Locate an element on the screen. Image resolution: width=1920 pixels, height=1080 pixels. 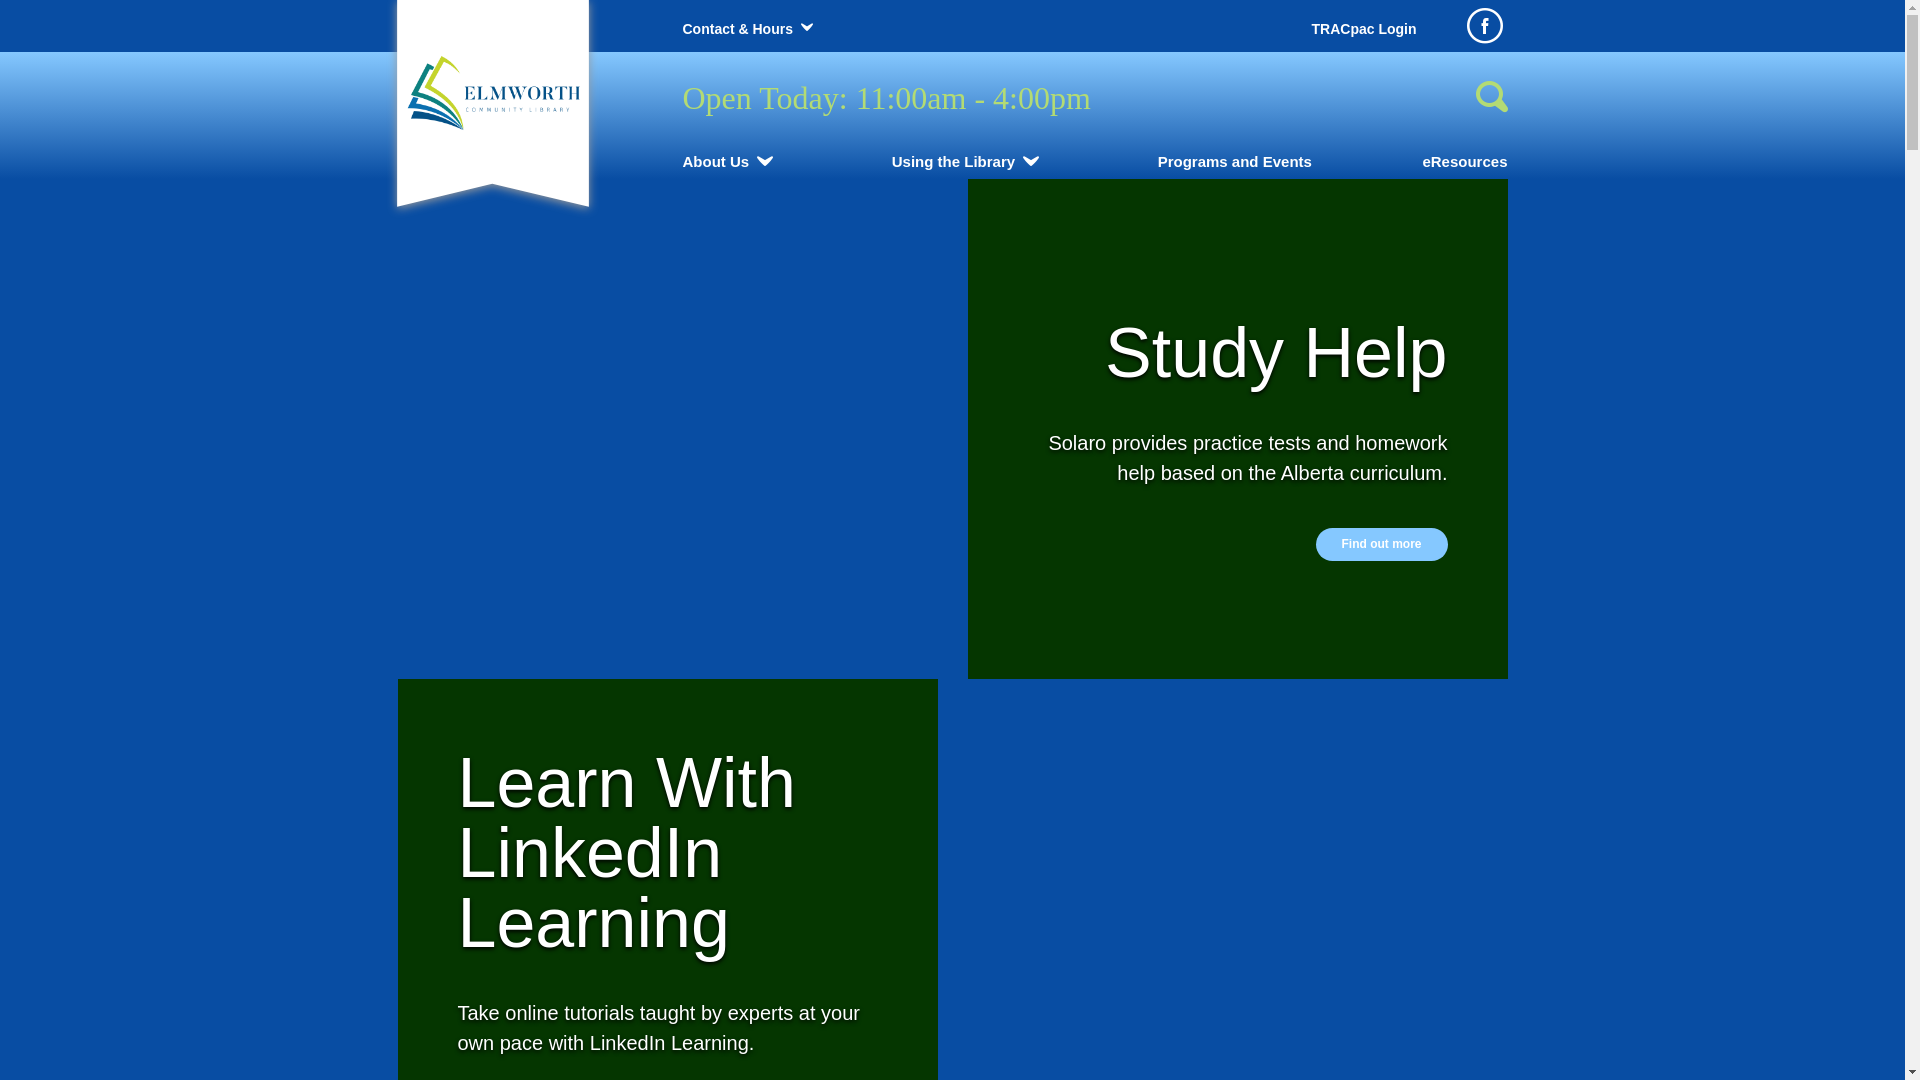
Contact & Hours is located at coordinates (737, 29).